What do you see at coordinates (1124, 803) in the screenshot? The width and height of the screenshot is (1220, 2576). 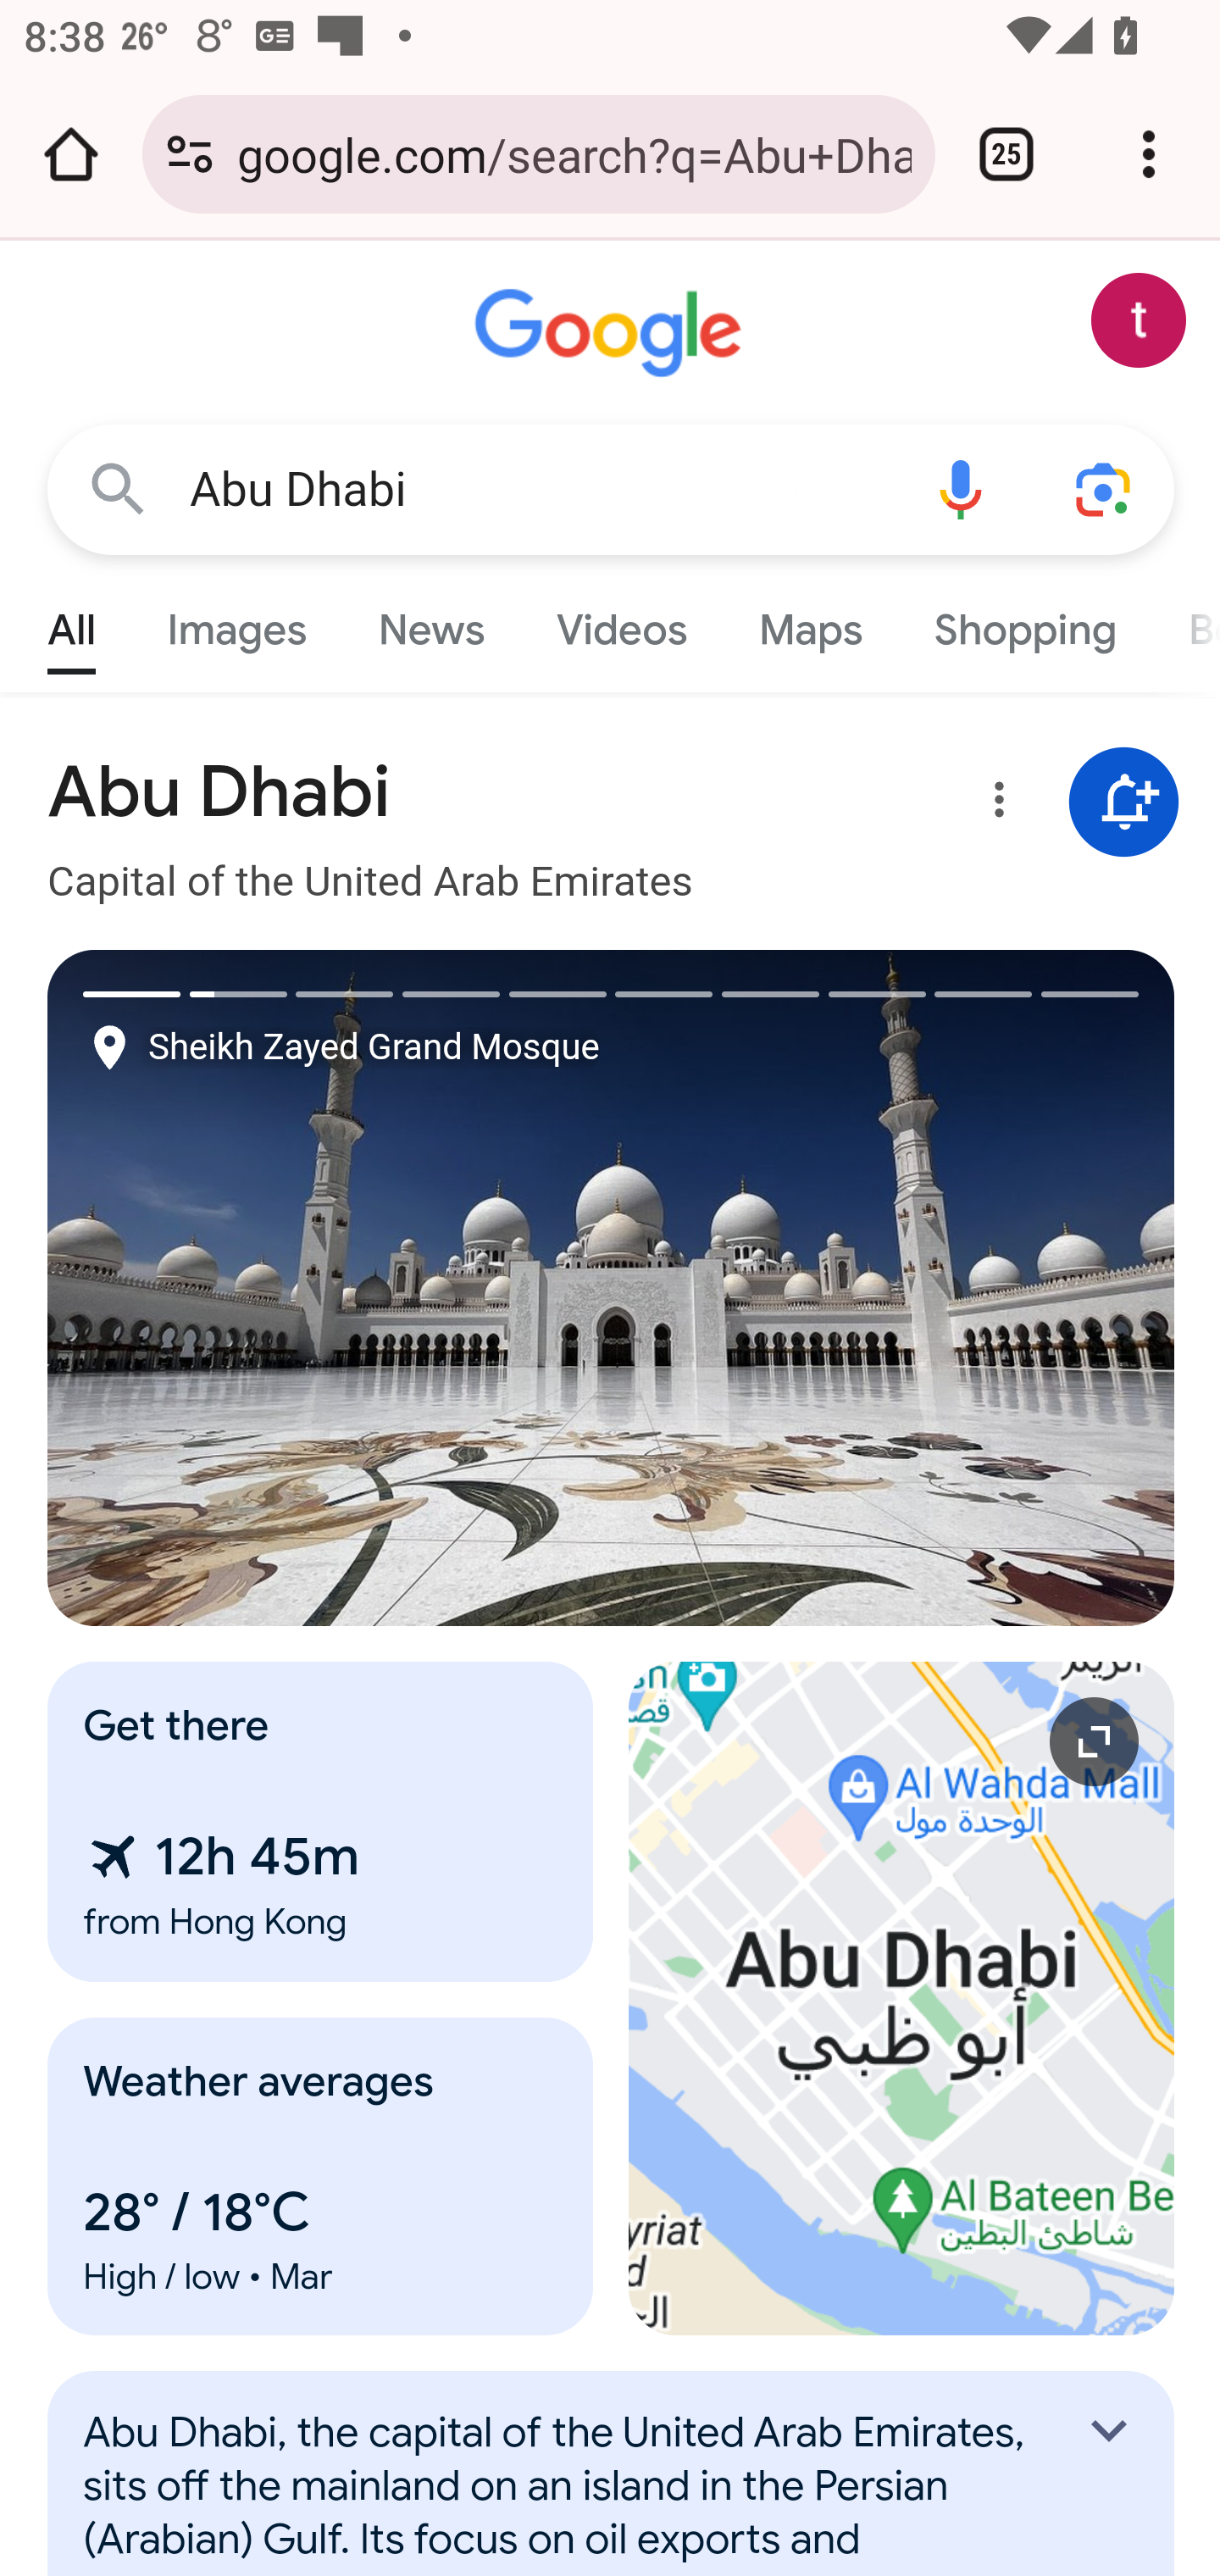 I see `Get notifications about Abu Dhabi` at bounding box center [1124, 803].